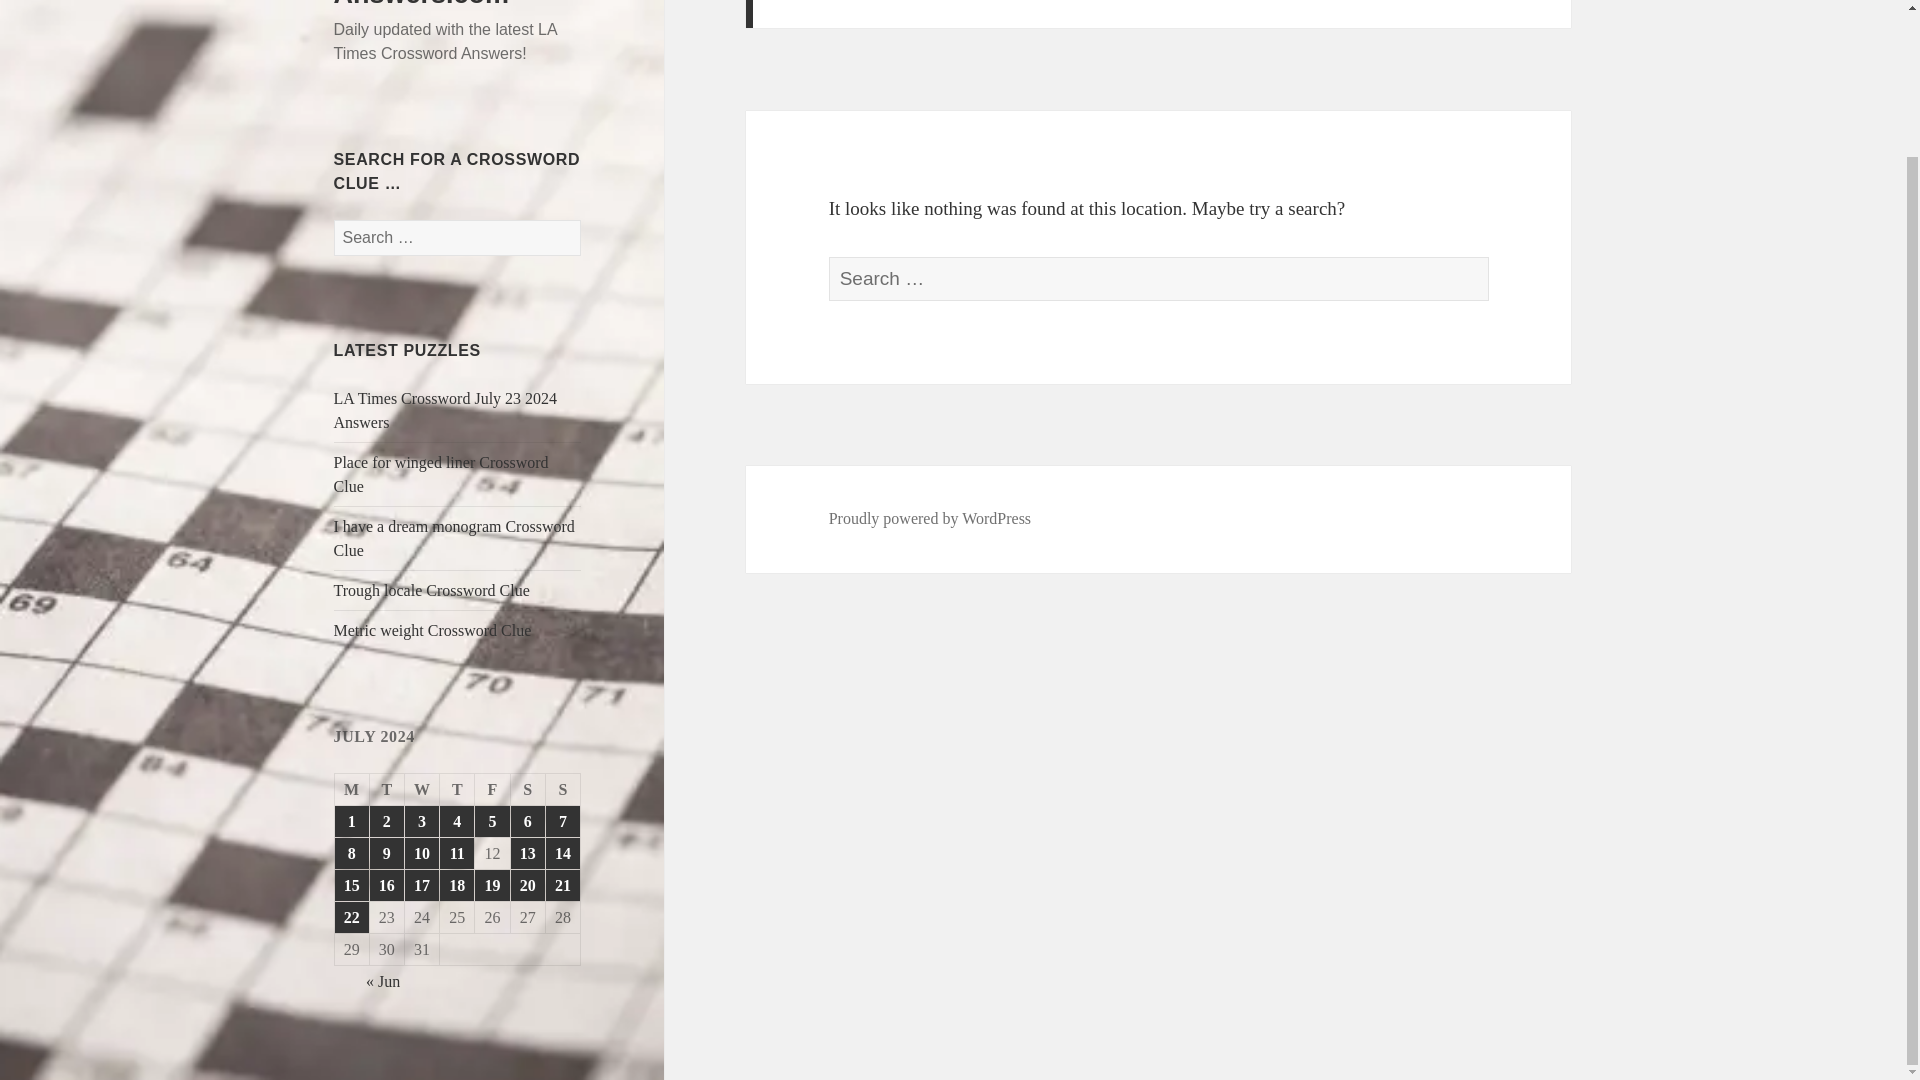  I want to click on 5, so click(491, 821).